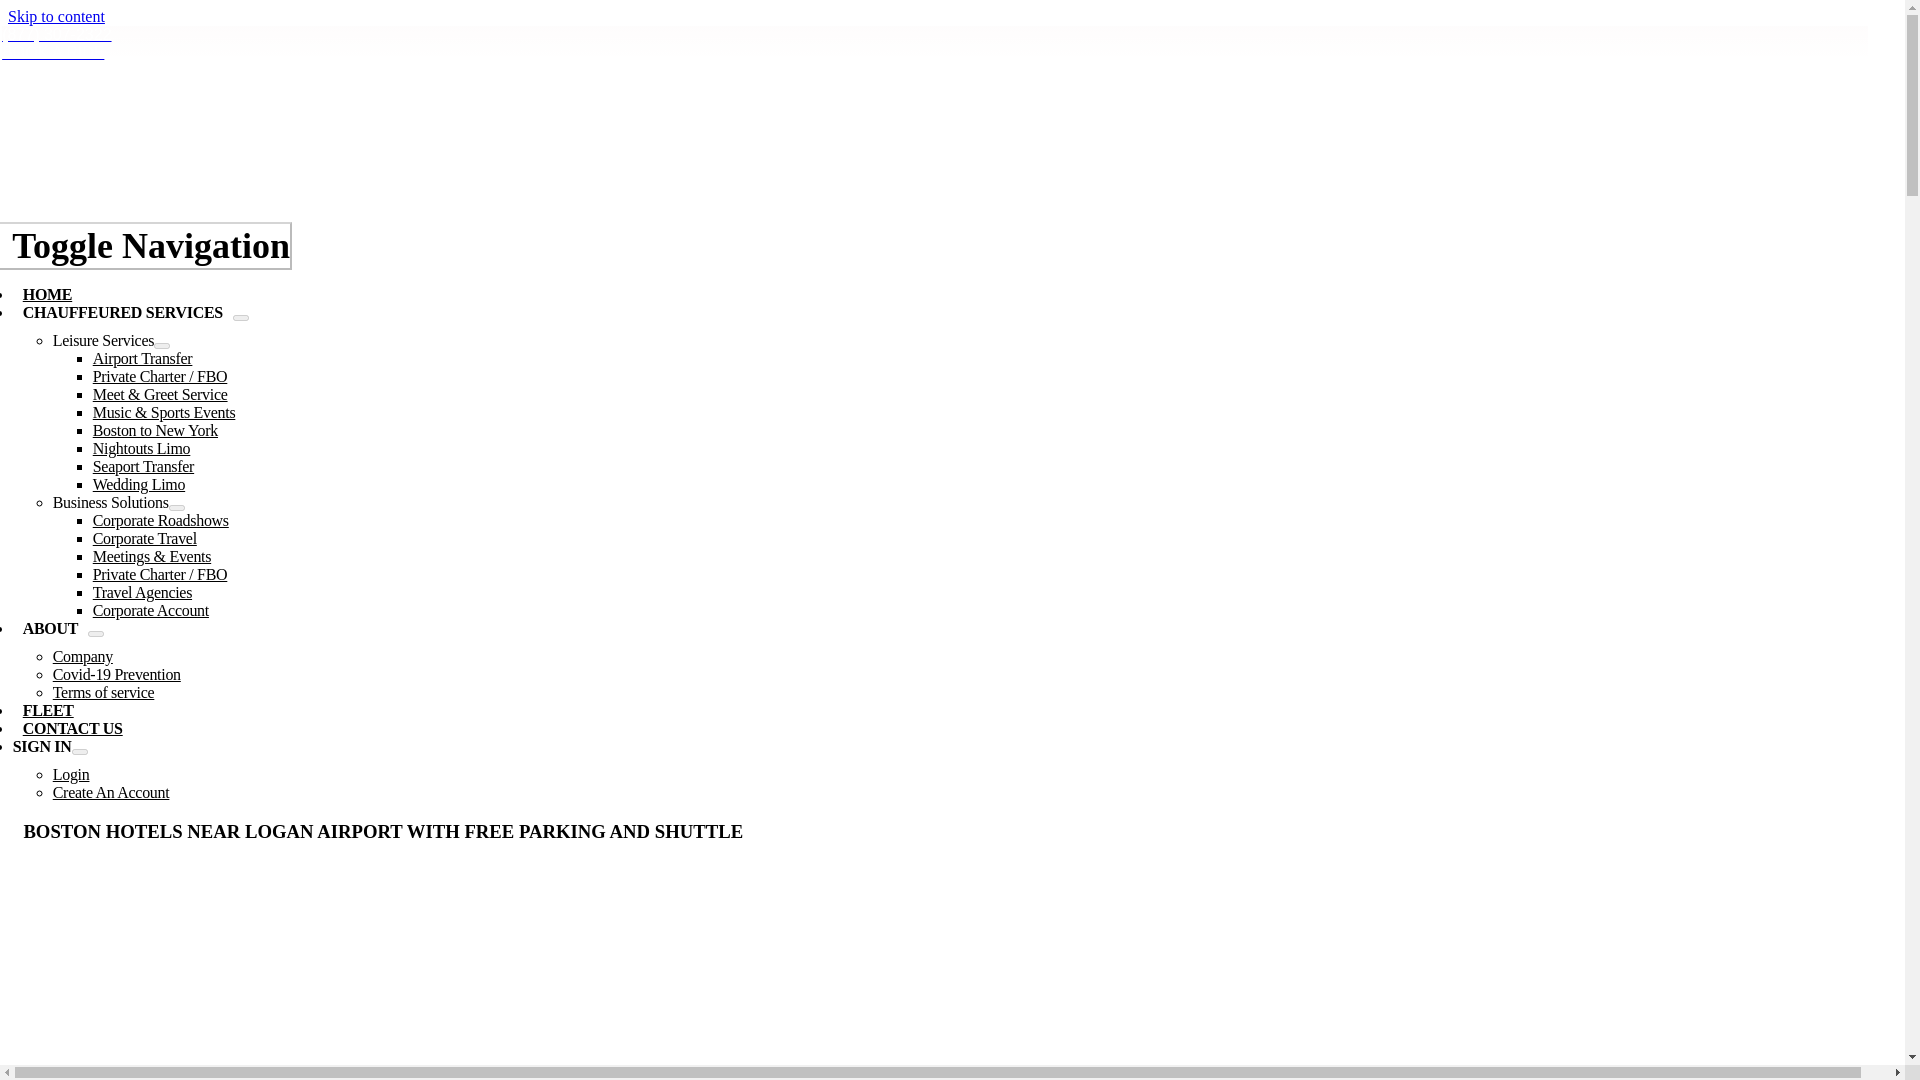 This screenshot has height=1080, width=1920. I want to click on Seaport Transfer, so click(142, 466).